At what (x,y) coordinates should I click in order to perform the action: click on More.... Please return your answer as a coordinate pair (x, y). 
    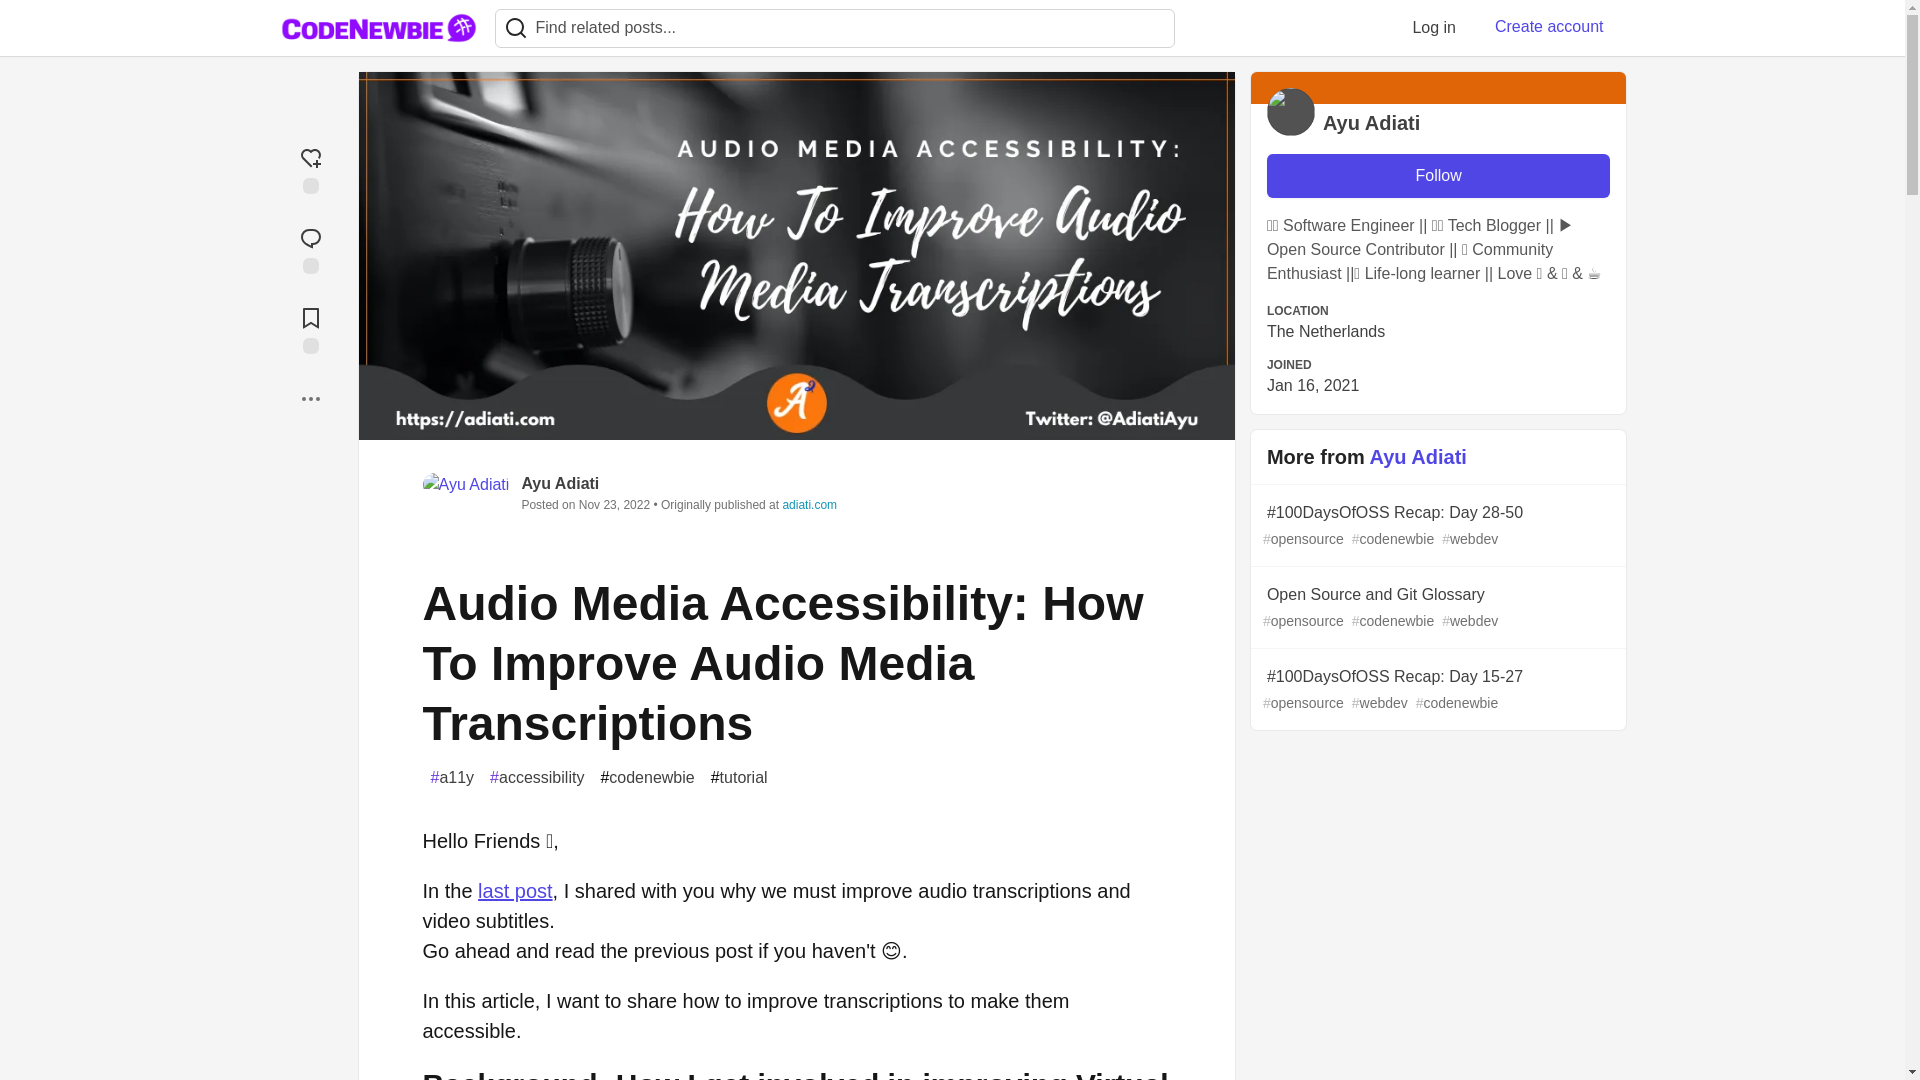
    Looking at the image, I should click on (310, 398).